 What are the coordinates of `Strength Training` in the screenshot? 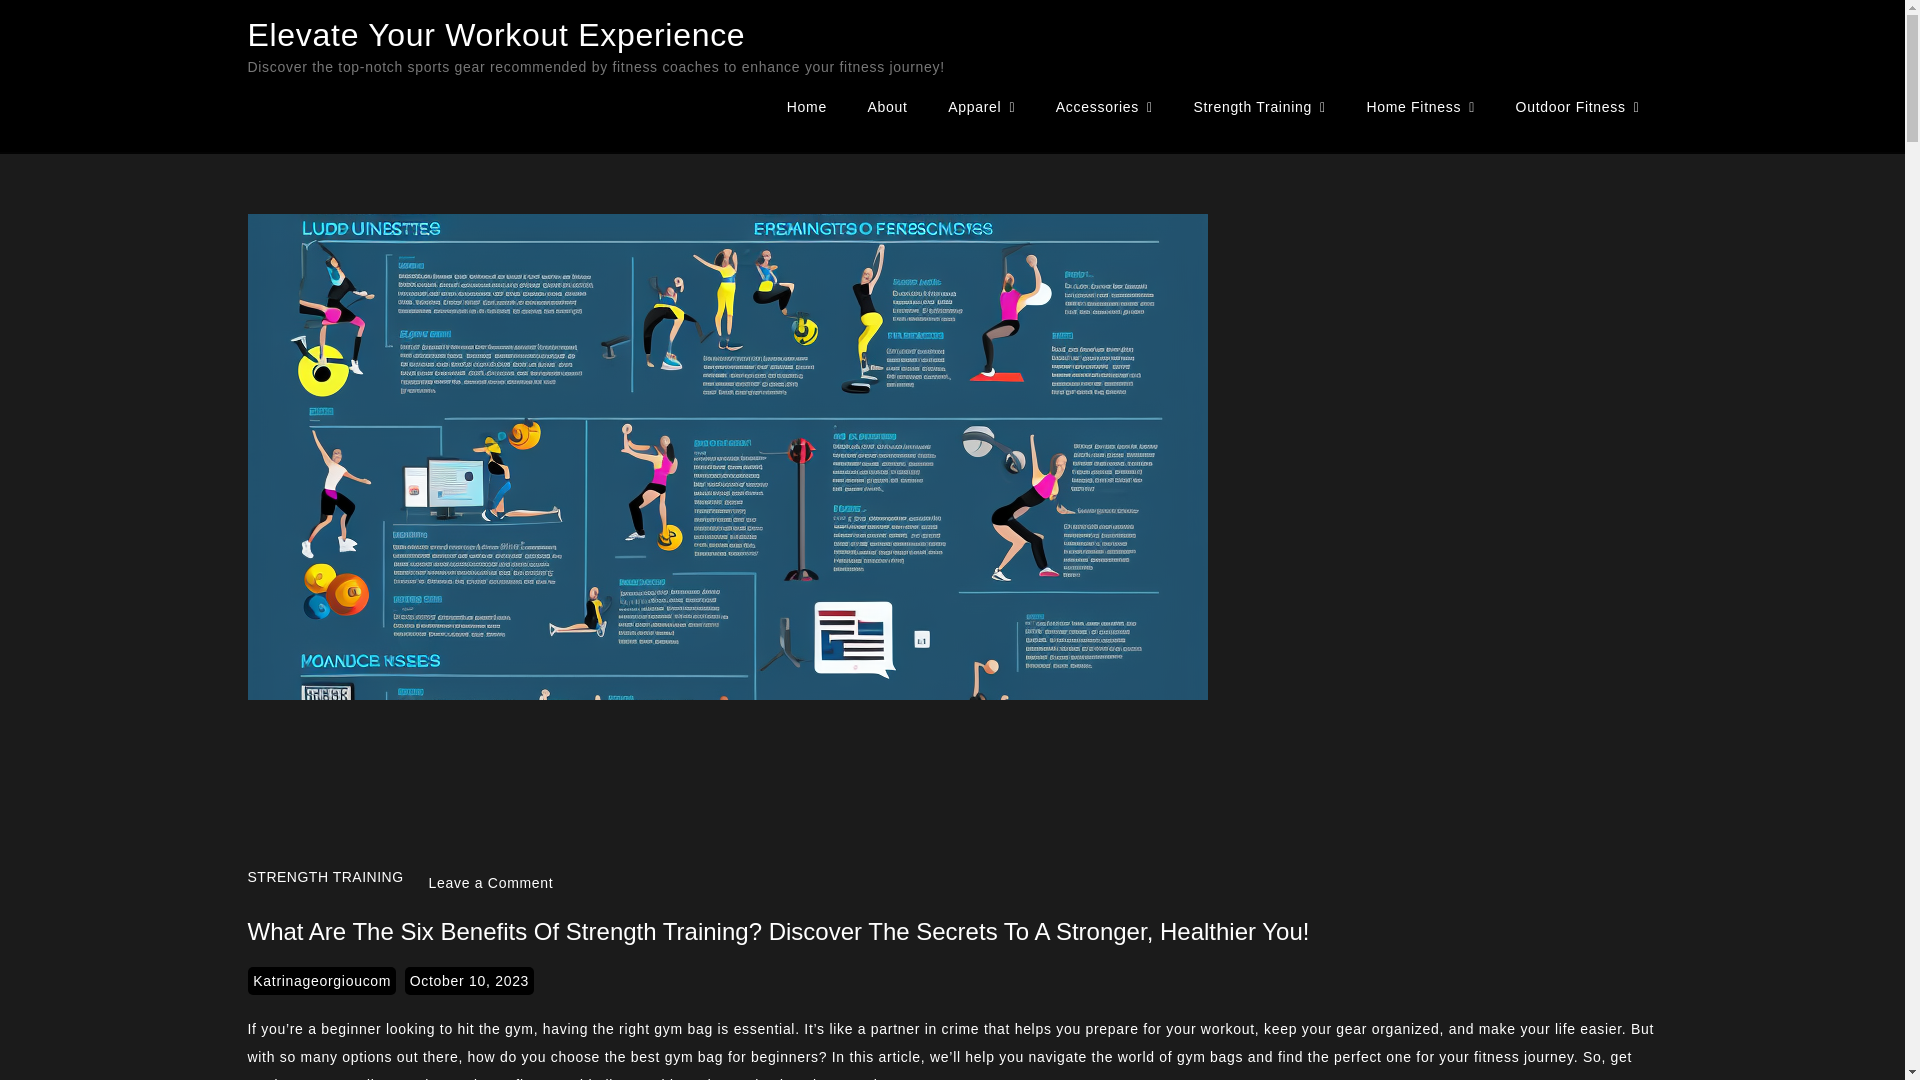 It's located at (1258, 107).